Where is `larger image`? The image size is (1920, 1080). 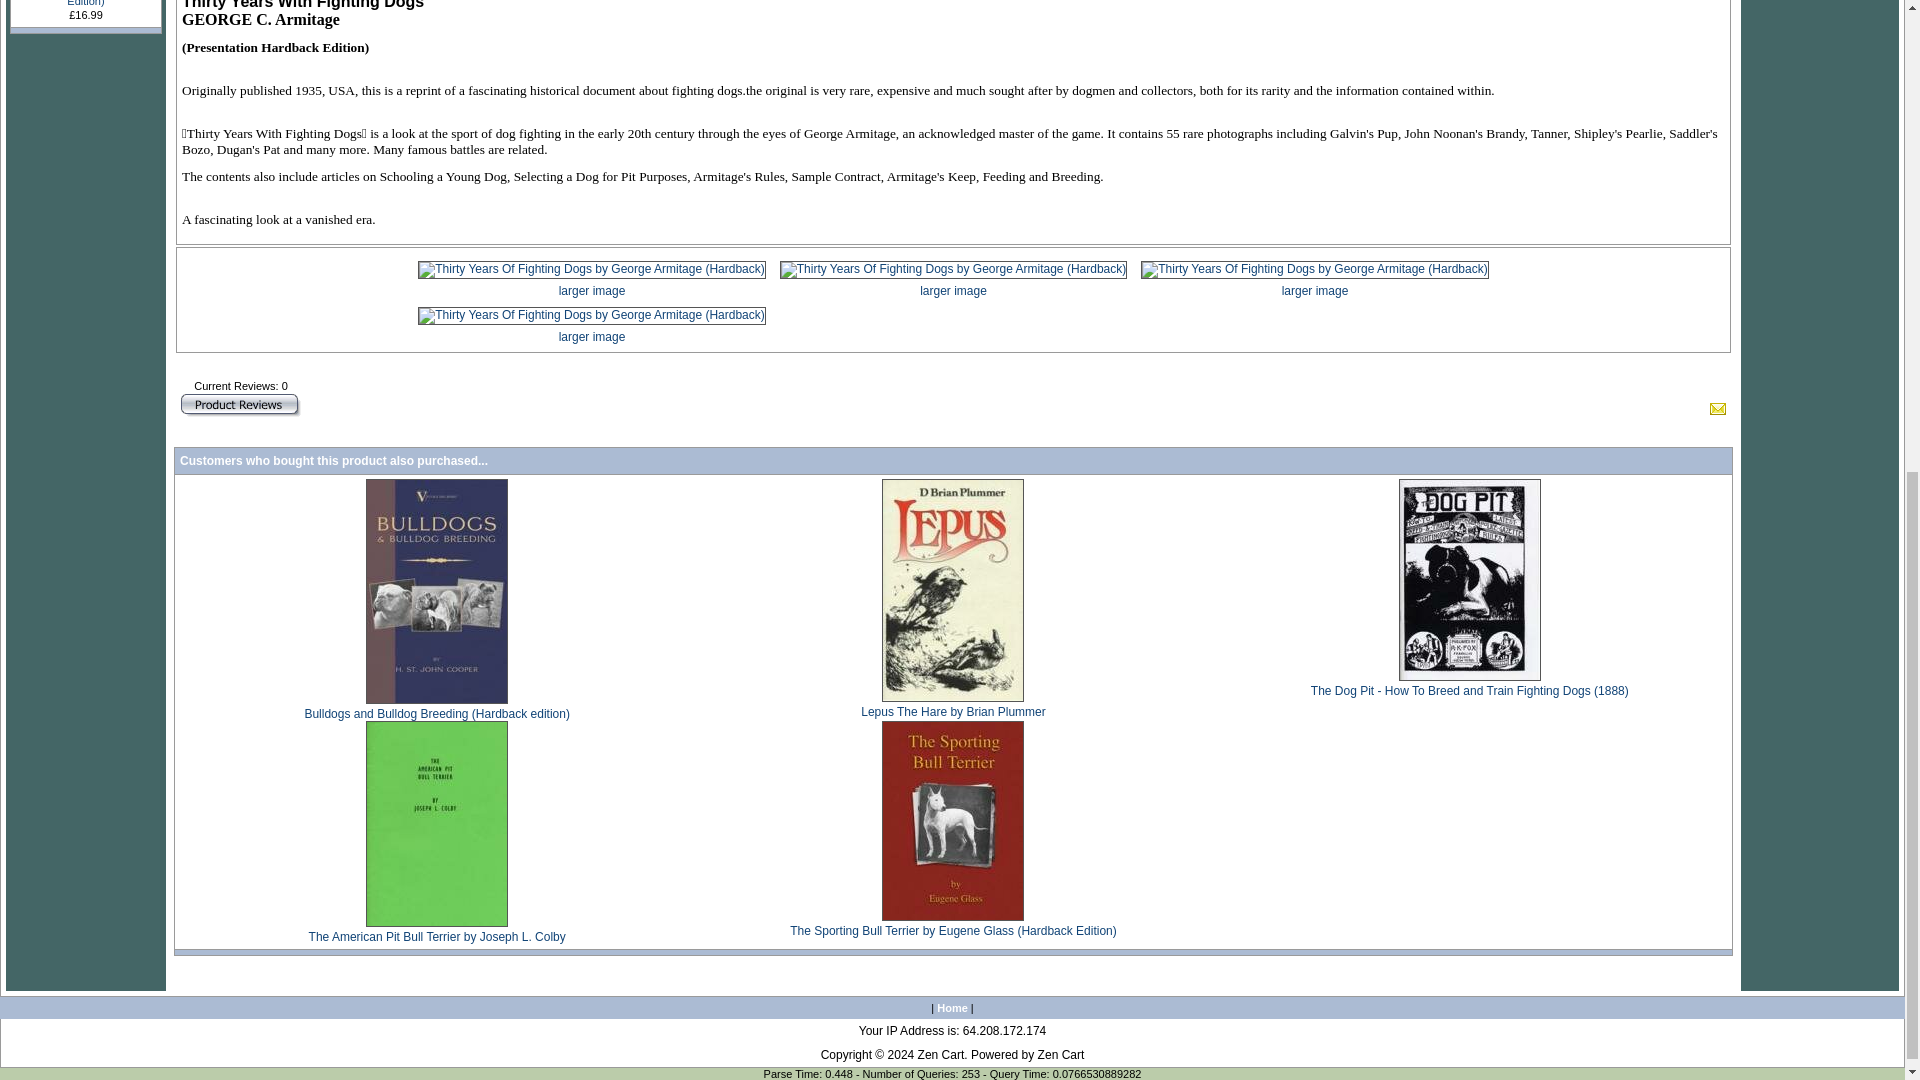
larger image is located at coordinates (590, 280).